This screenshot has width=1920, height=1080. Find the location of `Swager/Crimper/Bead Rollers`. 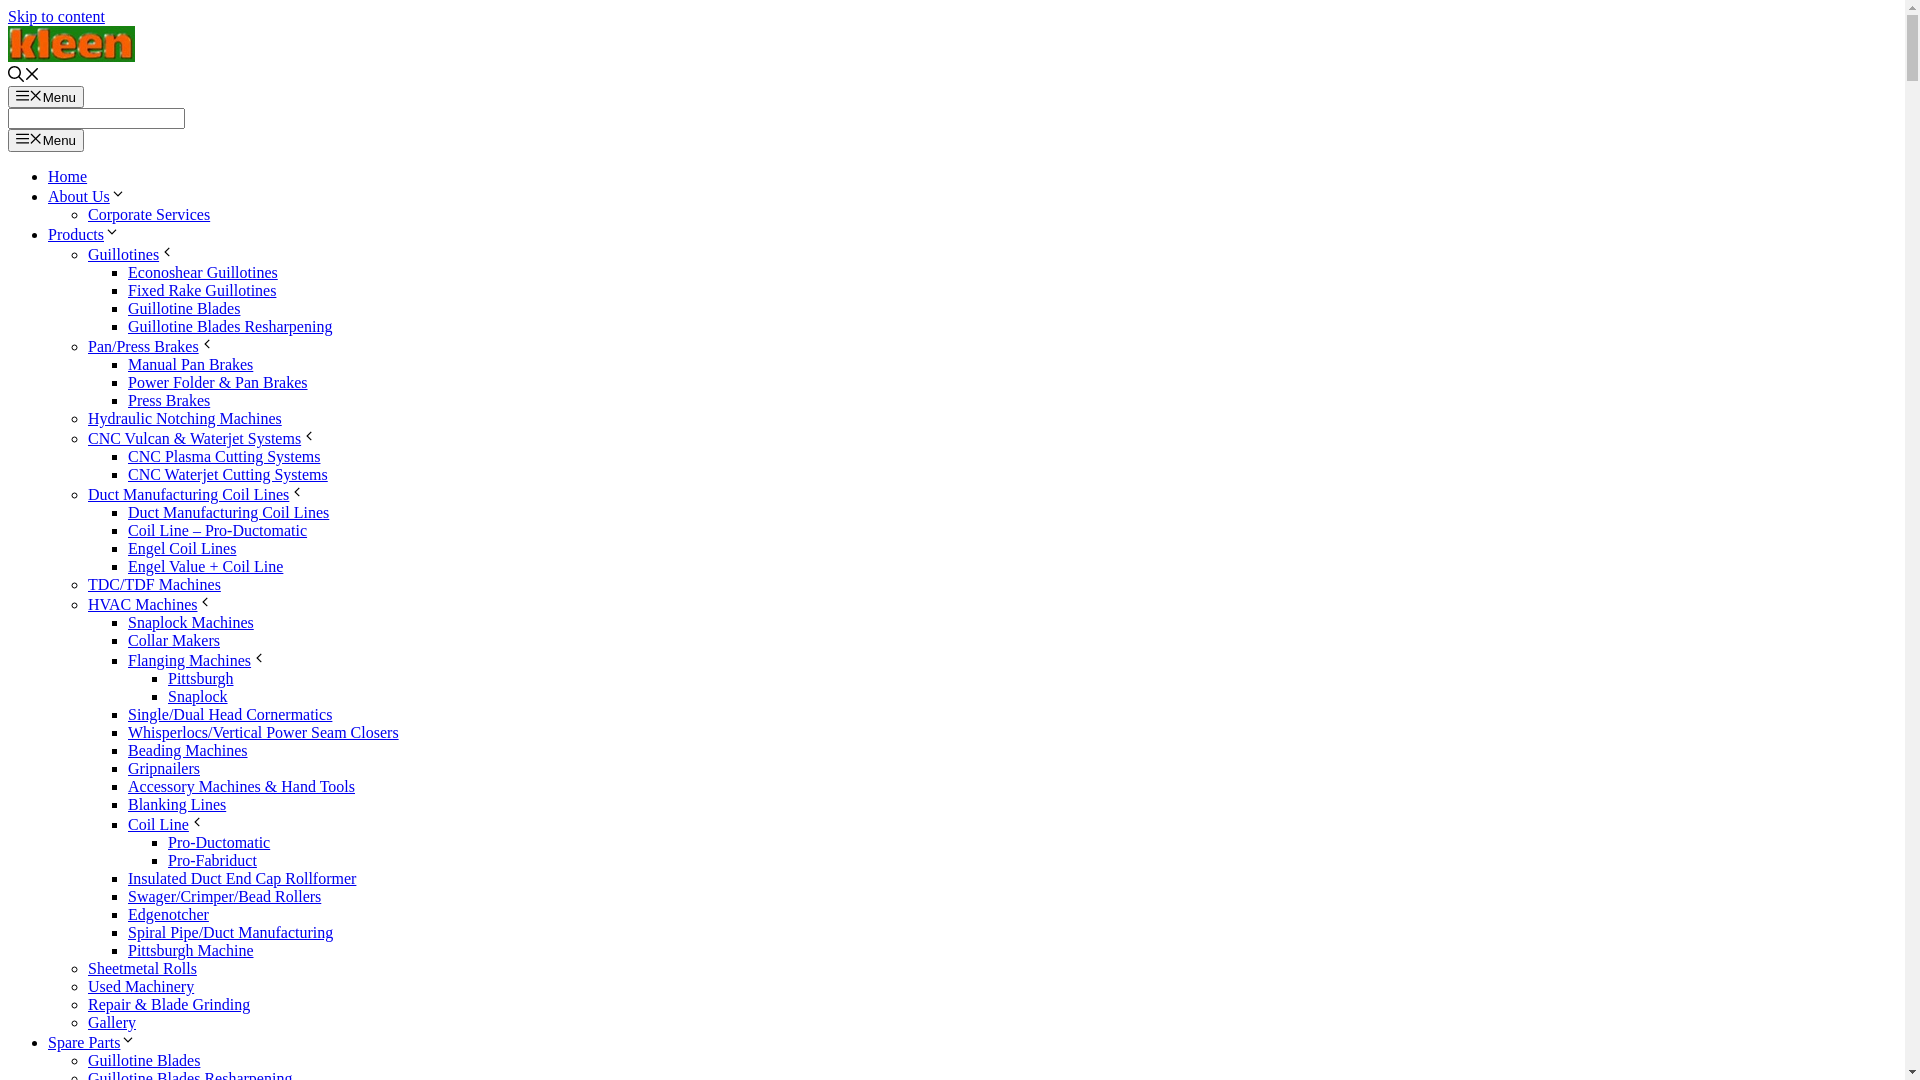

Swager/Crimper/Bead Rollers is located at coordinates (224, 896).